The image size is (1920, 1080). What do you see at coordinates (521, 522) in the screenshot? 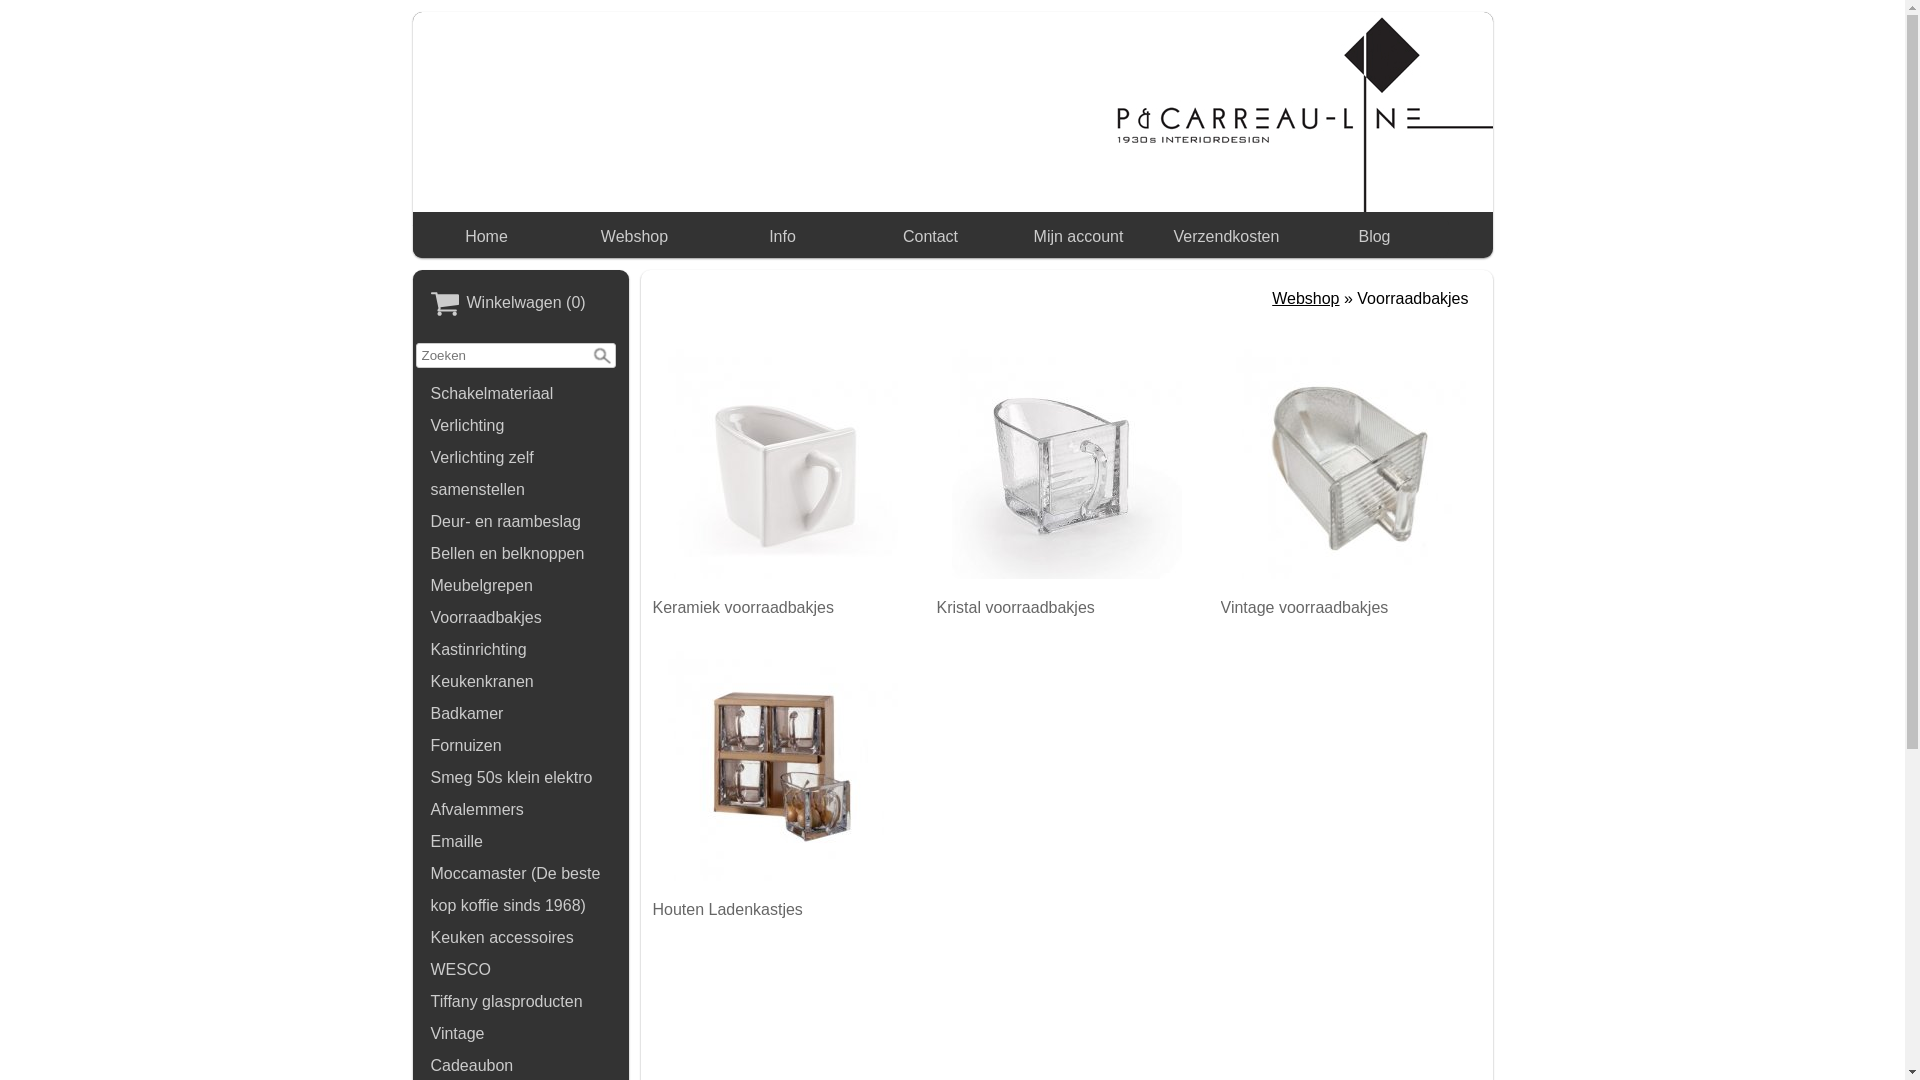
I see `Deur- en raambeslag` at bounding box center [521, 522].